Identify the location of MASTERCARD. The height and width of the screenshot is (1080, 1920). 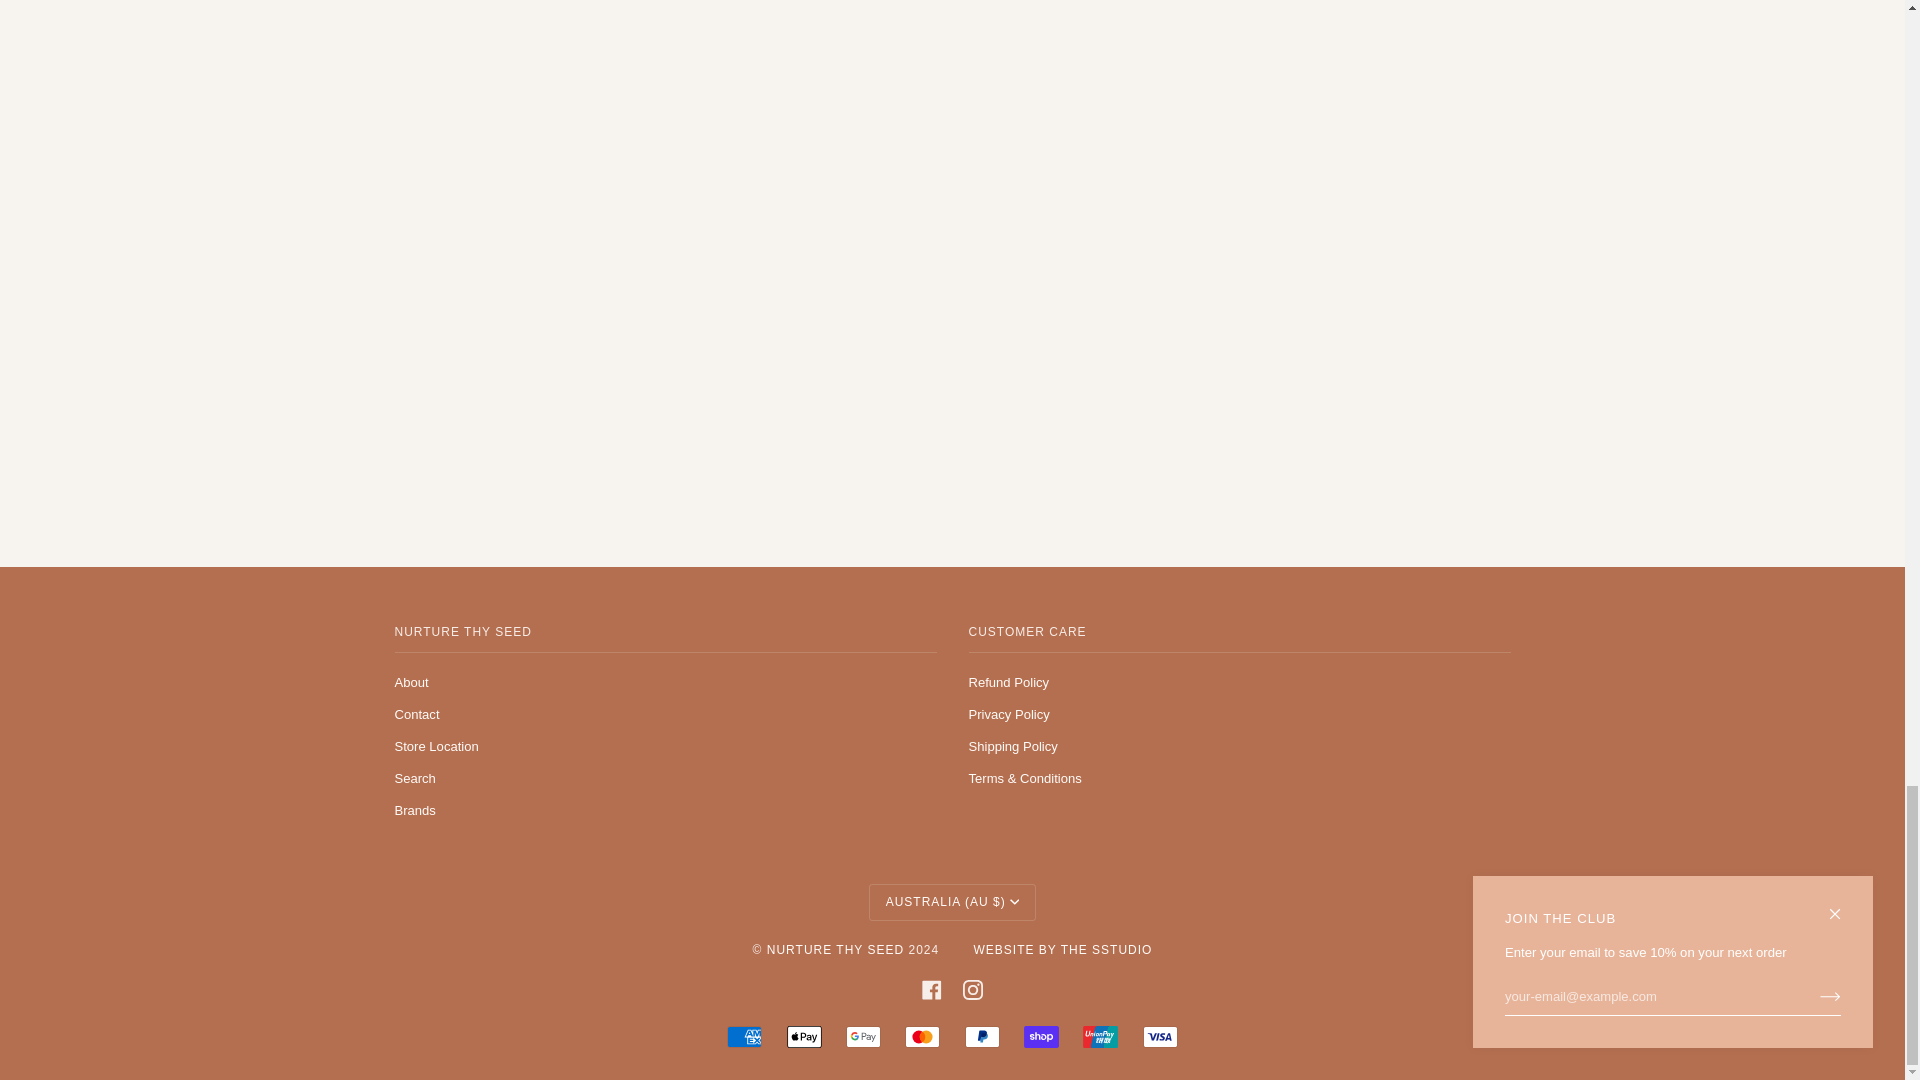
(922, 1036).